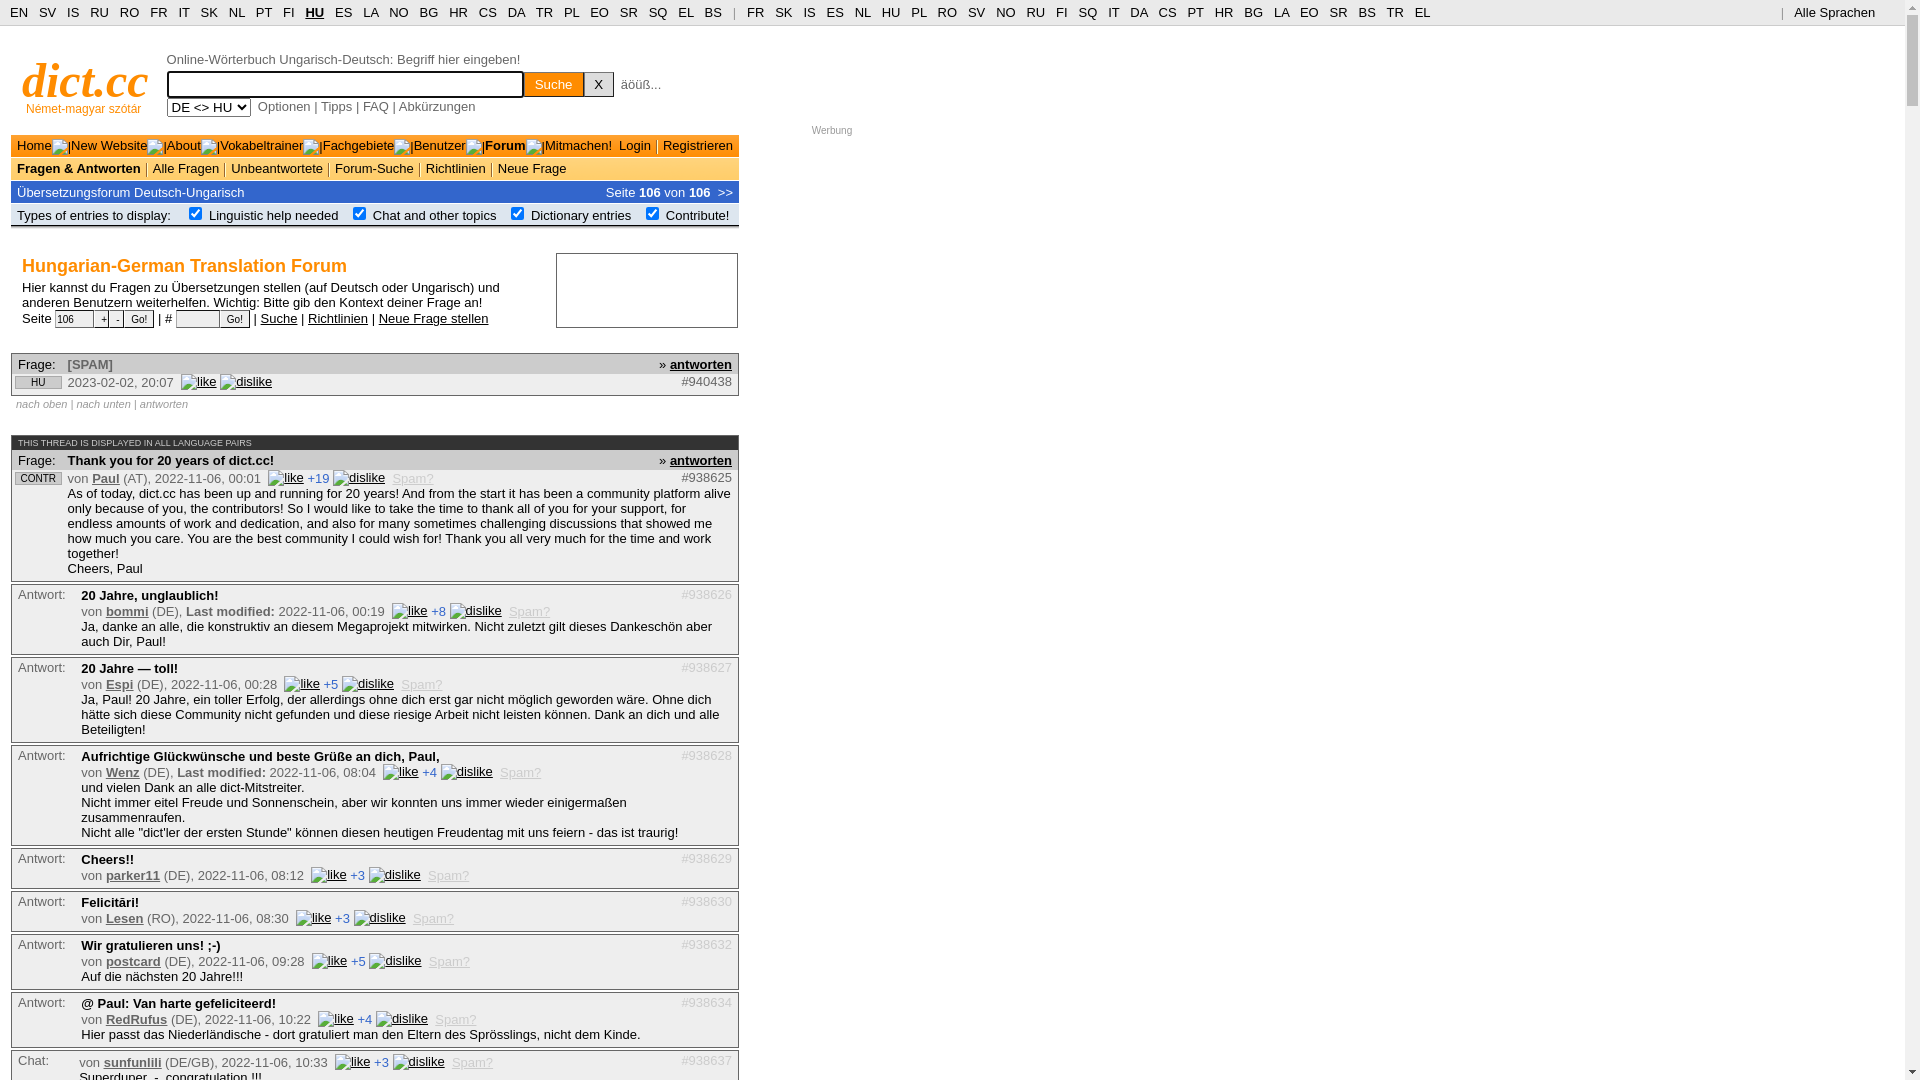 The image size is (1920, 1080). Describe the element at coordinates (133, 875) in the screenshot. I see `parker11` at that location.